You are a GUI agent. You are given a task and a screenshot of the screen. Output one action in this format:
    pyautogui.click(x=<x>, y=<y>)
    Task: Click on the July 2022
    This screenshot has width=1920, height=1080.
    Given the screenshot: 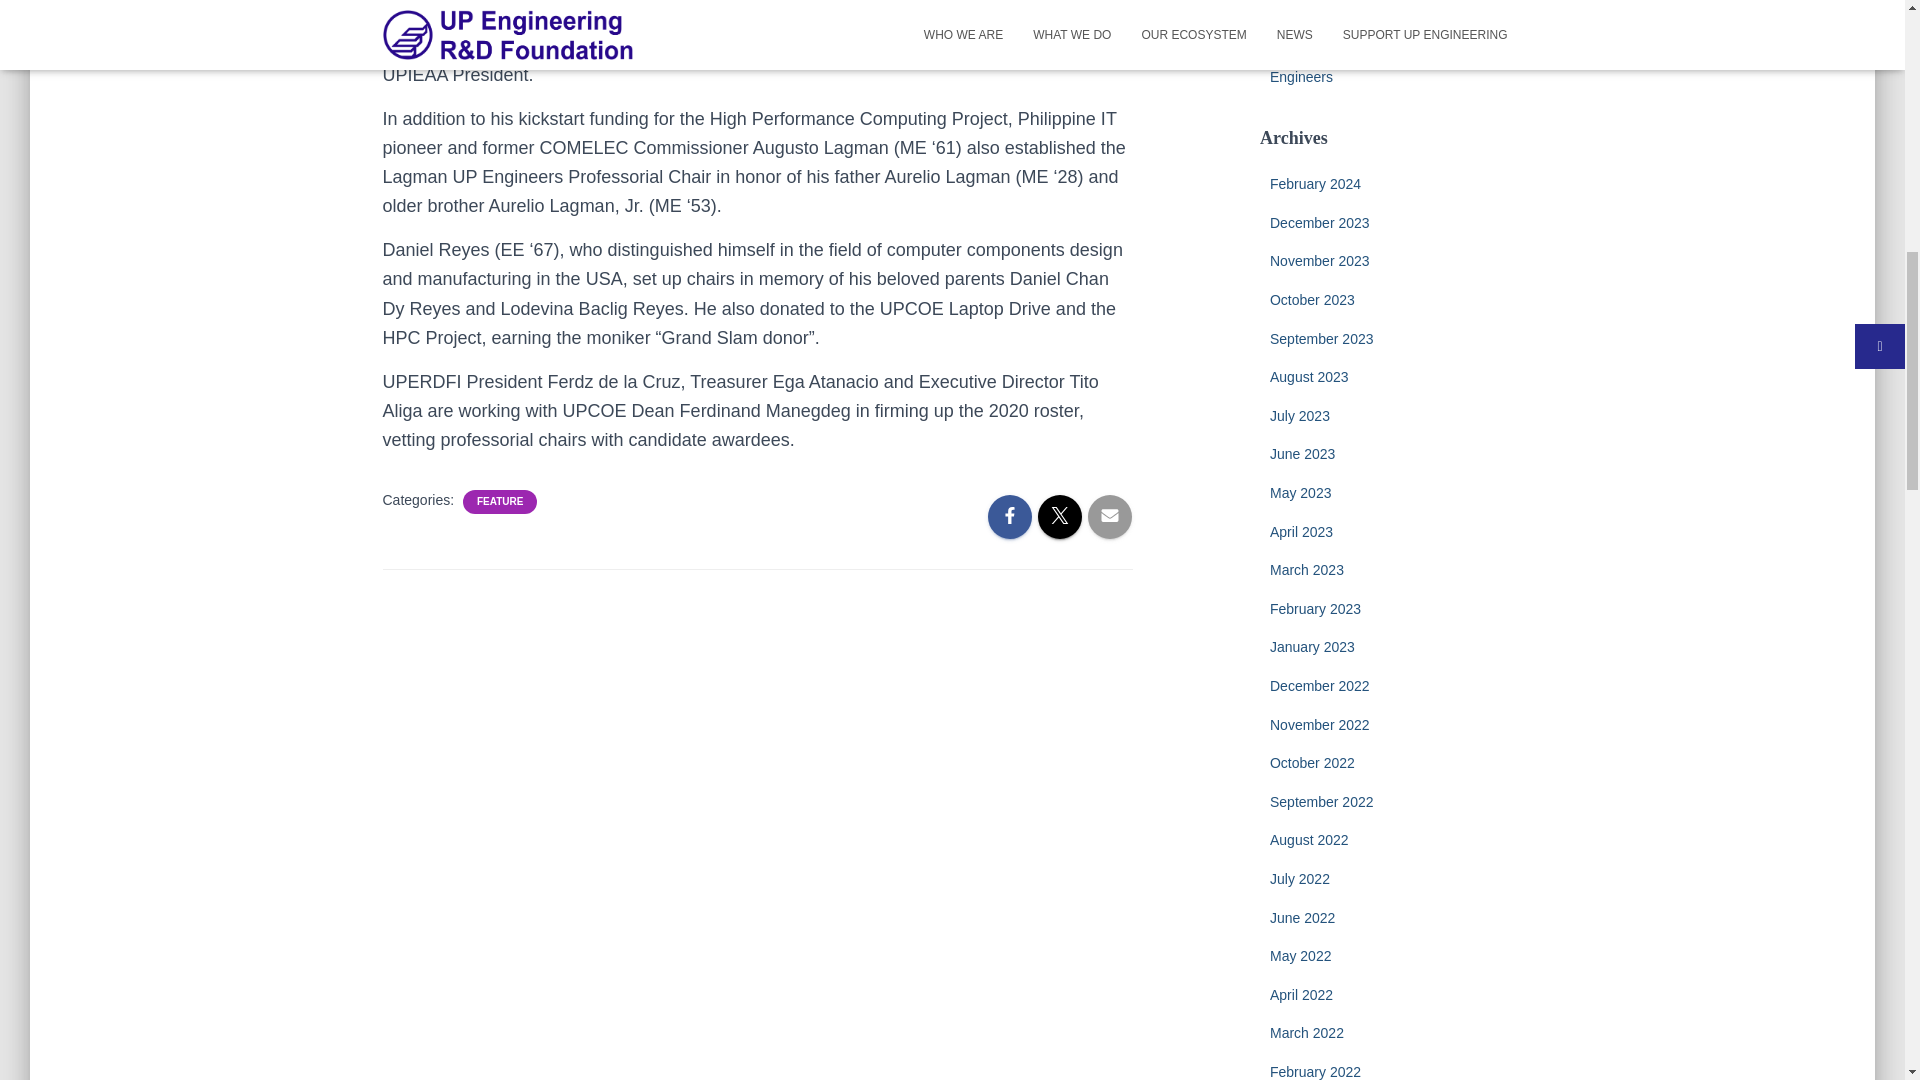 What is the action you would take?
    pyautogui.click(x=1300, y=878)
    